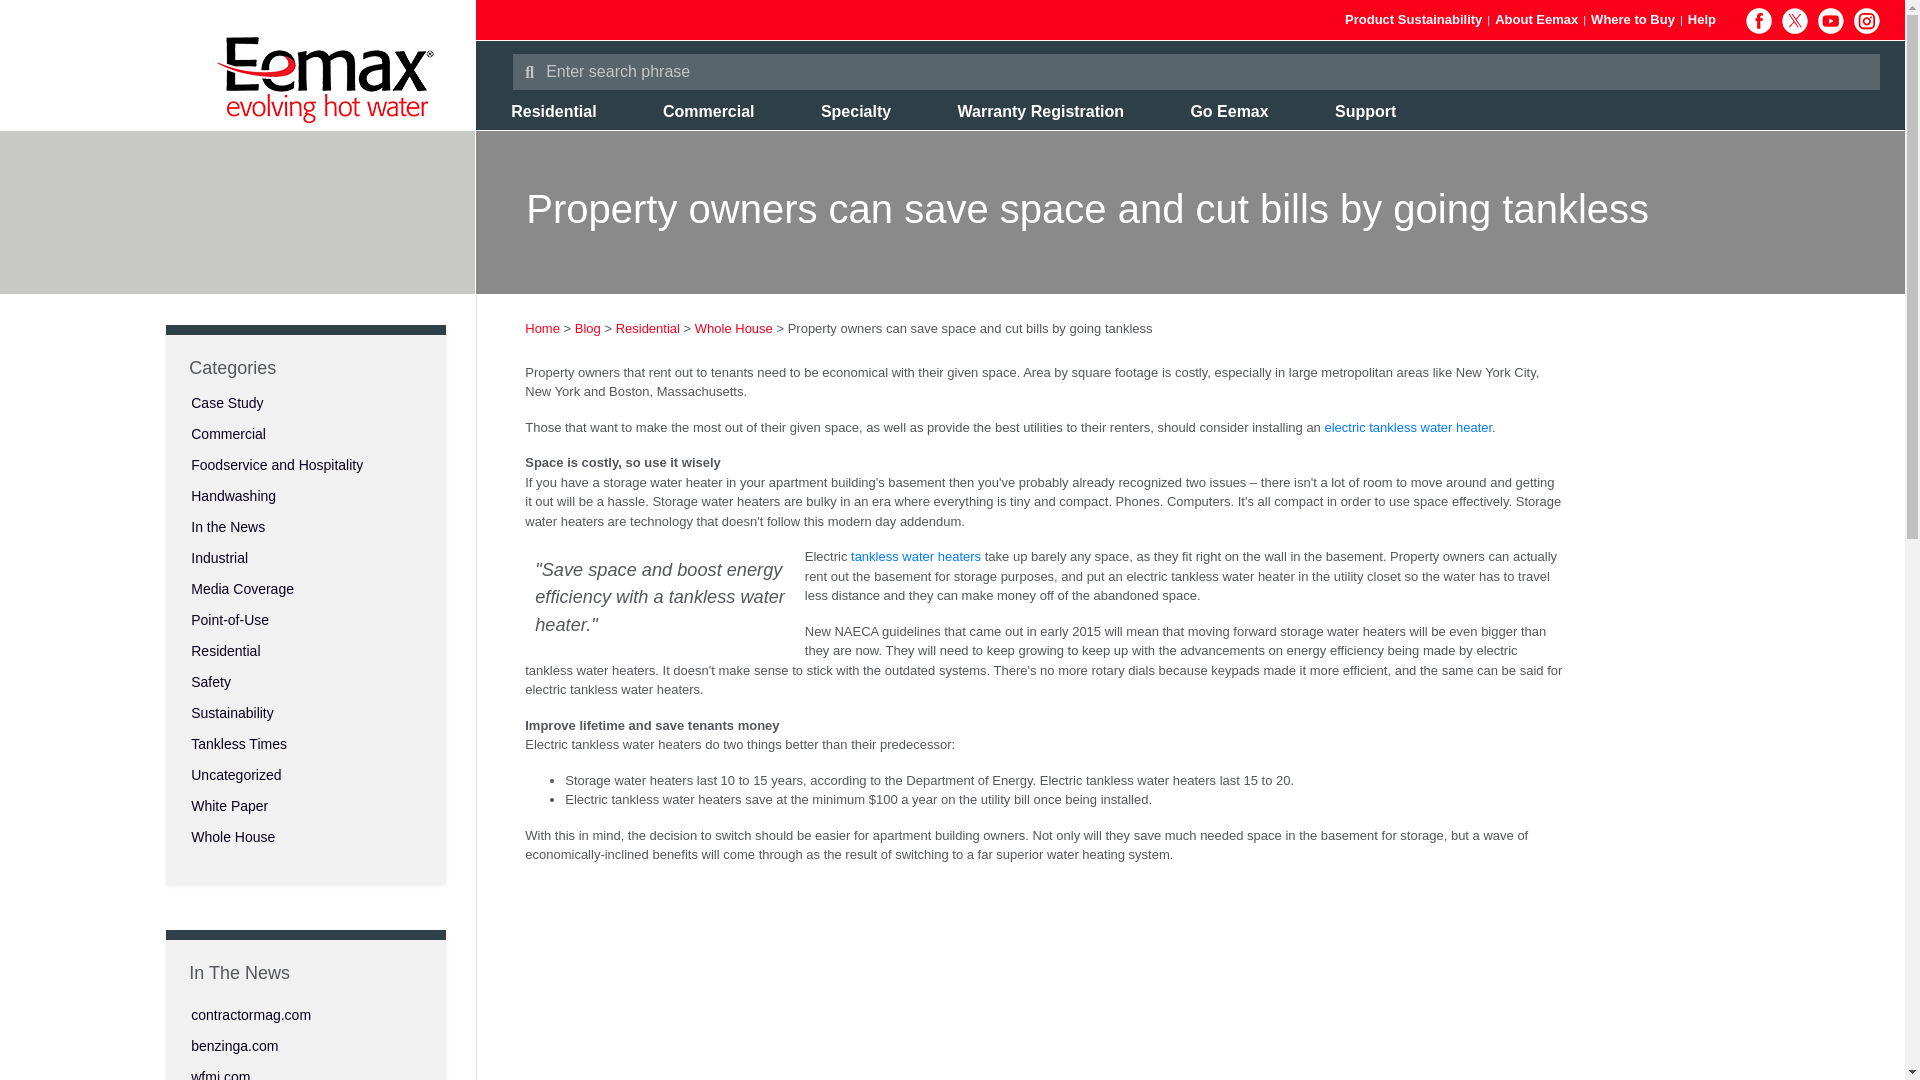 This screenshot has height=1080, width=1920. I want to click on Product Sustainability, so click(1414, 19).